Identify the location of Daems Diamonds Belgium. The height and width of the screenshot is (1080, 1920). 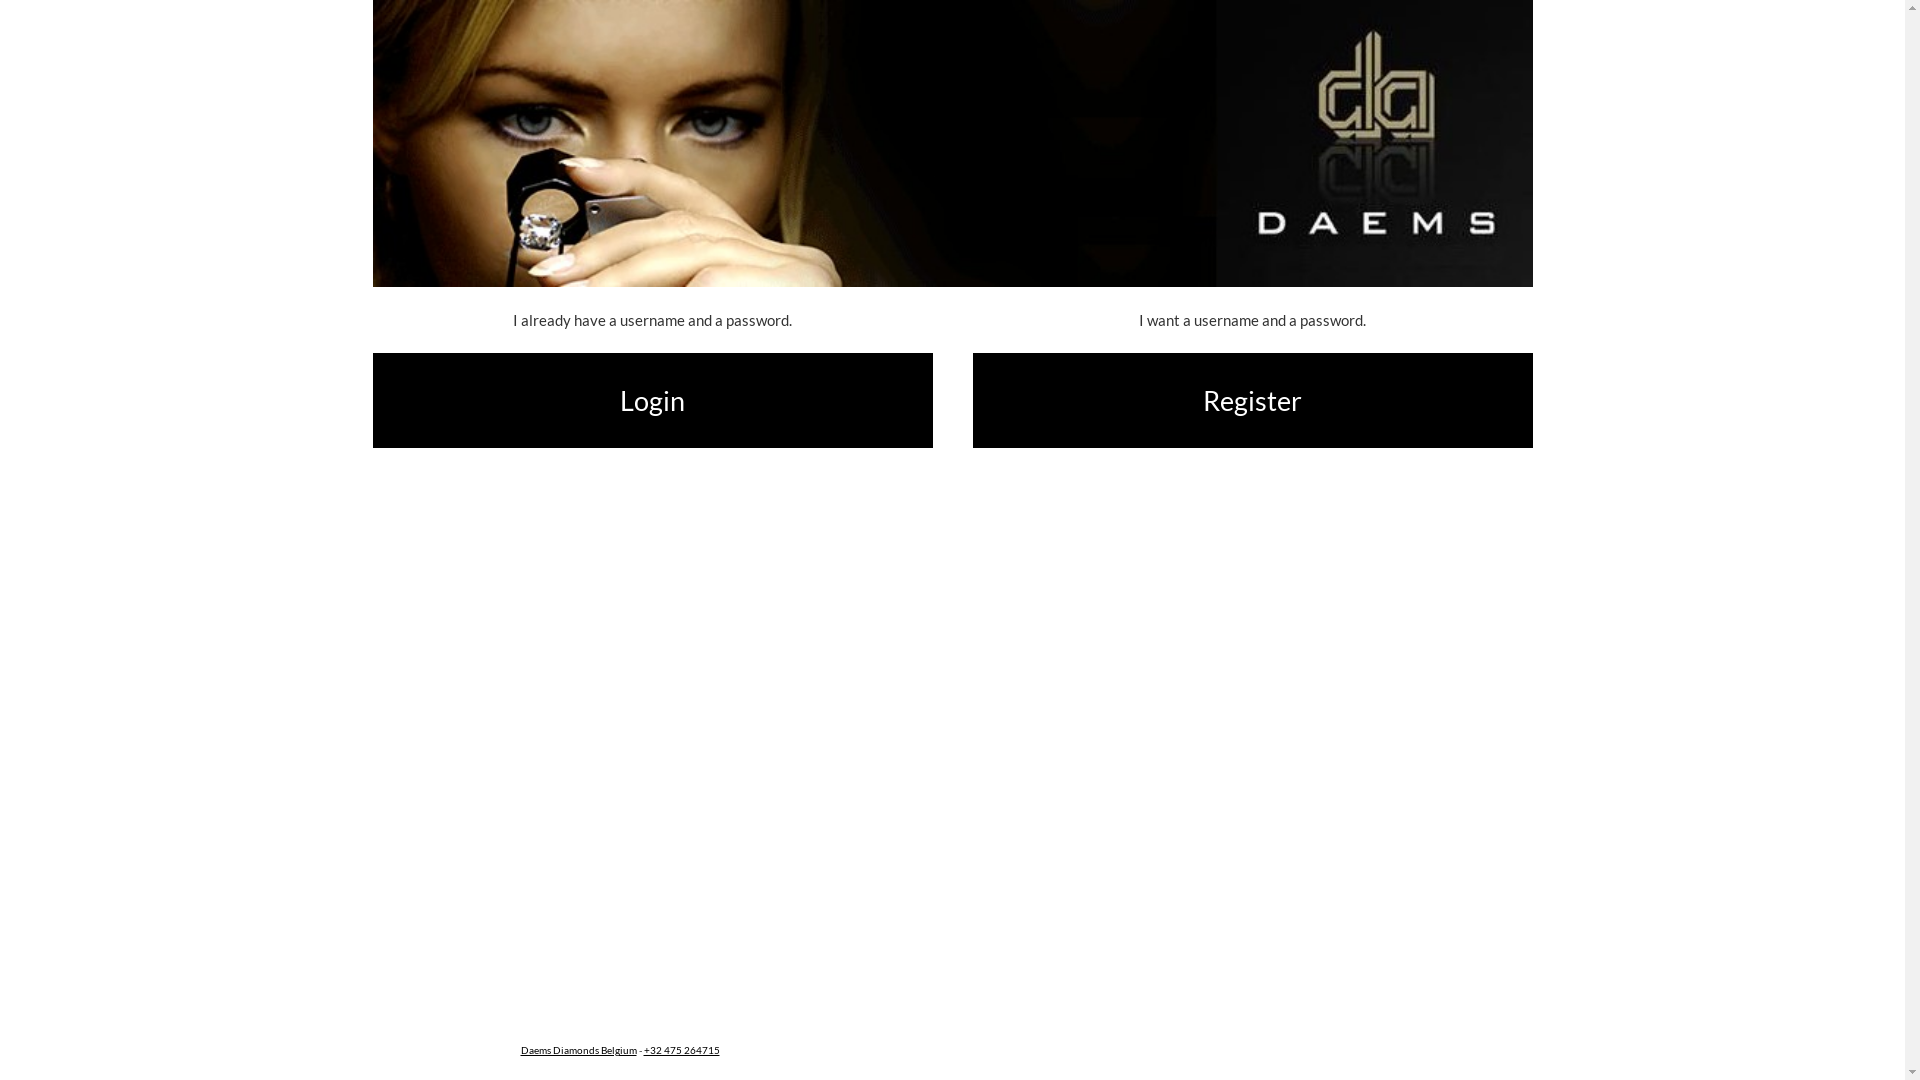
(578, 1050).